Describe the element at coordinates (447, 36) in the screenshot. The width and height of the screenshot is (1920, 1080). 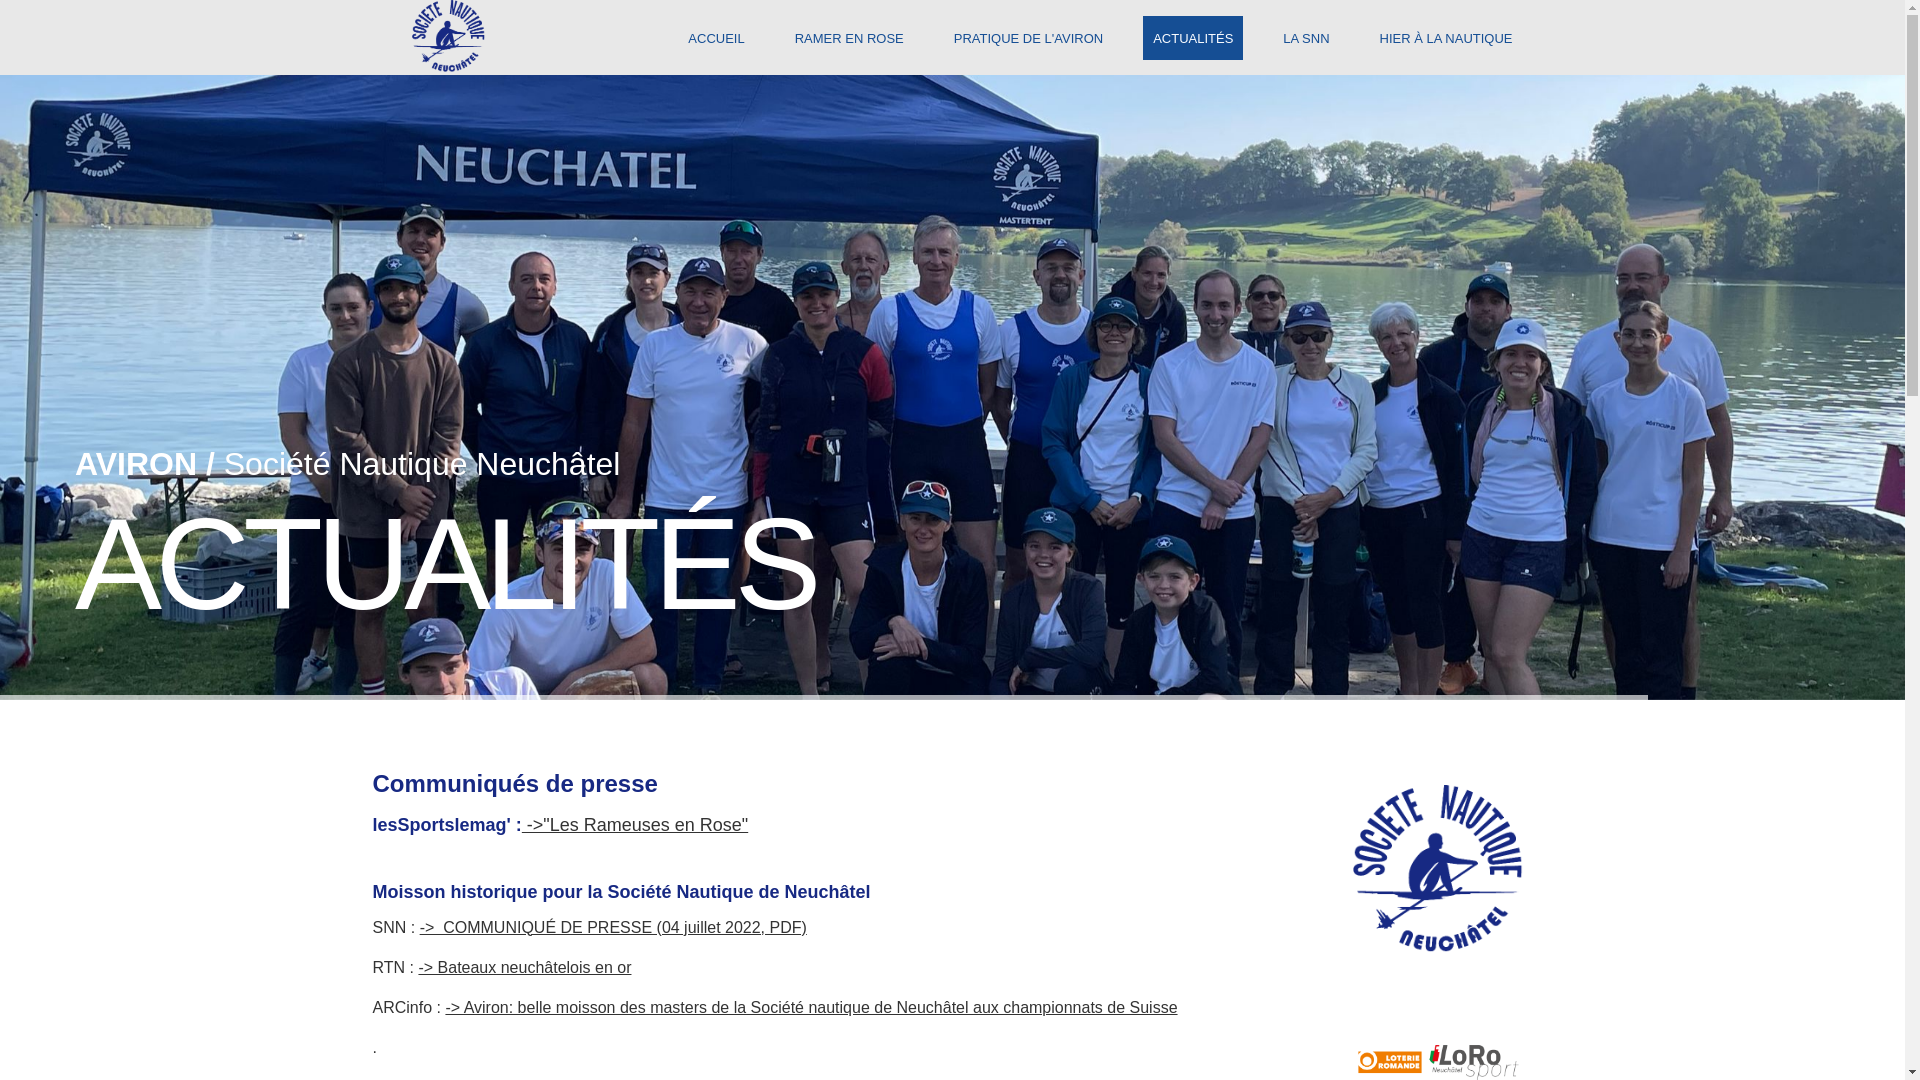
I see ` ` at that location.